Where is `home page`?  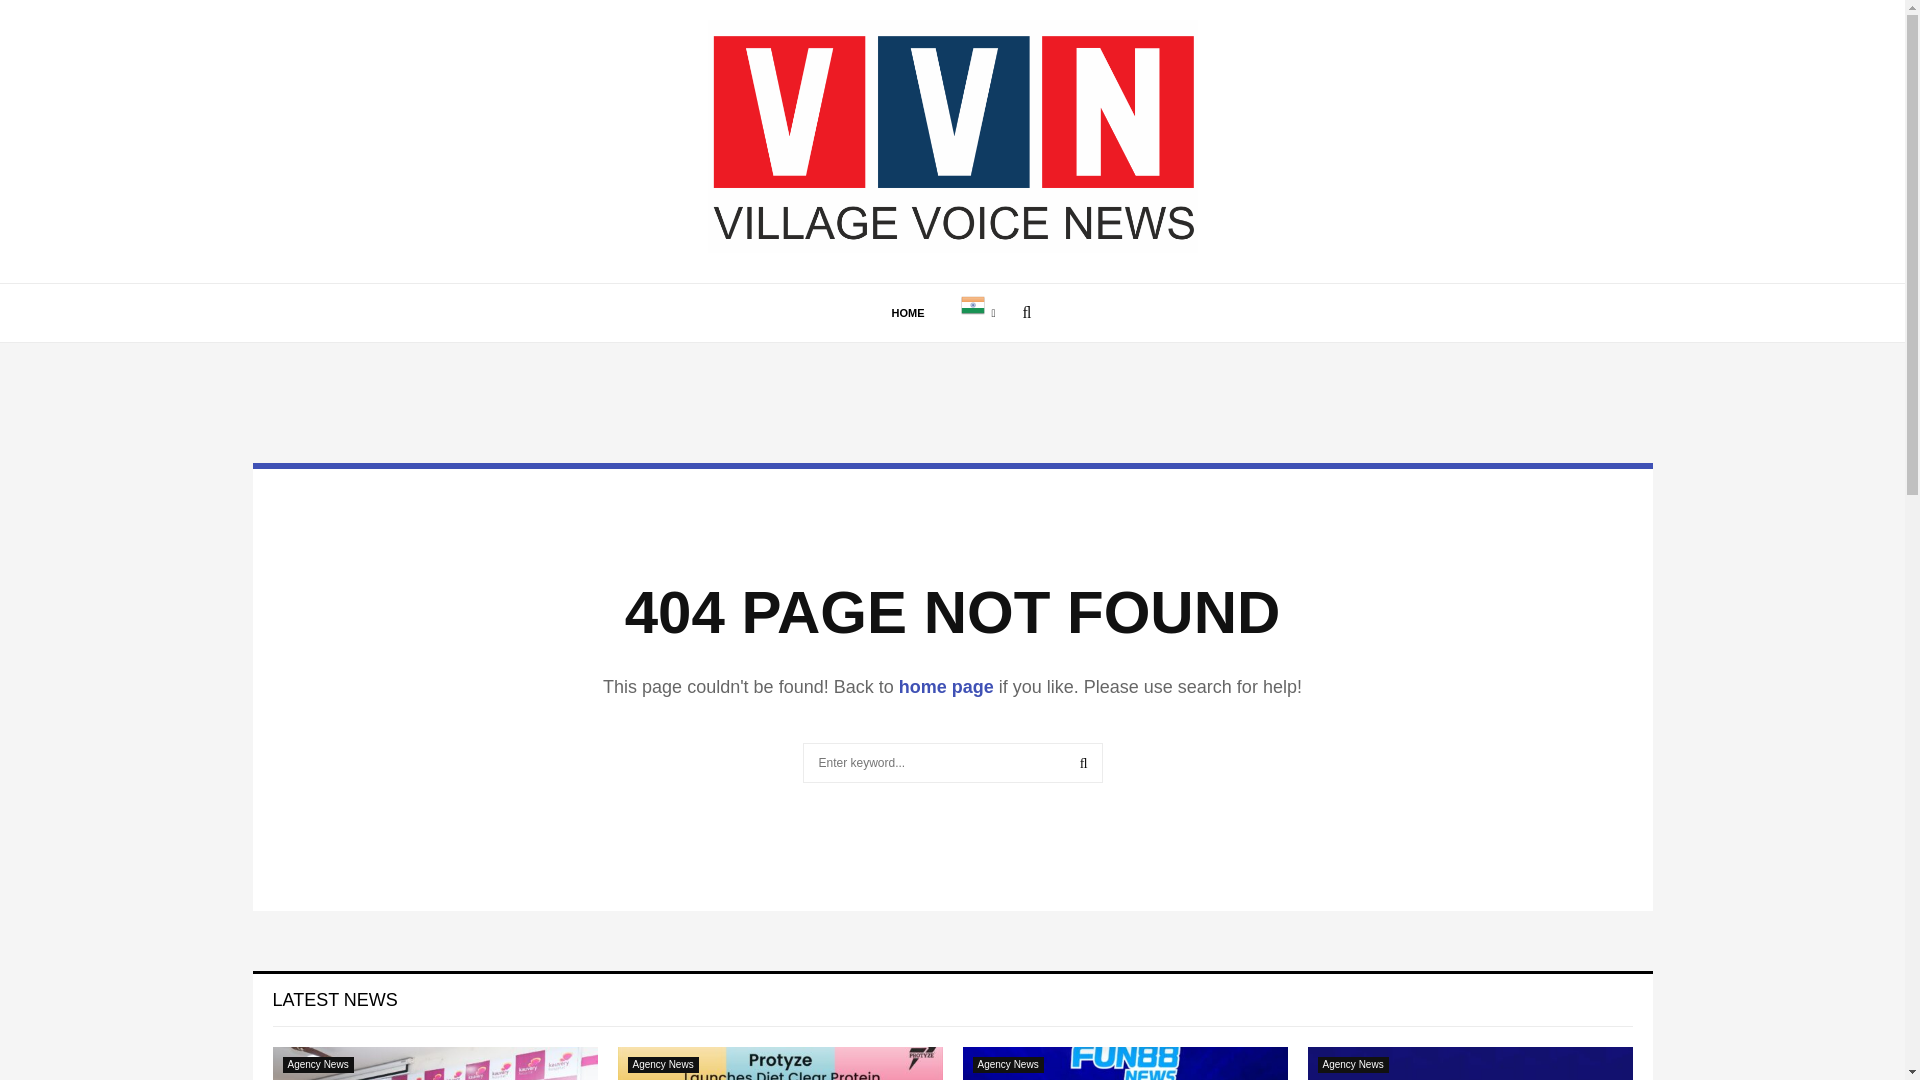 home page is located at coordinates (946, 686).